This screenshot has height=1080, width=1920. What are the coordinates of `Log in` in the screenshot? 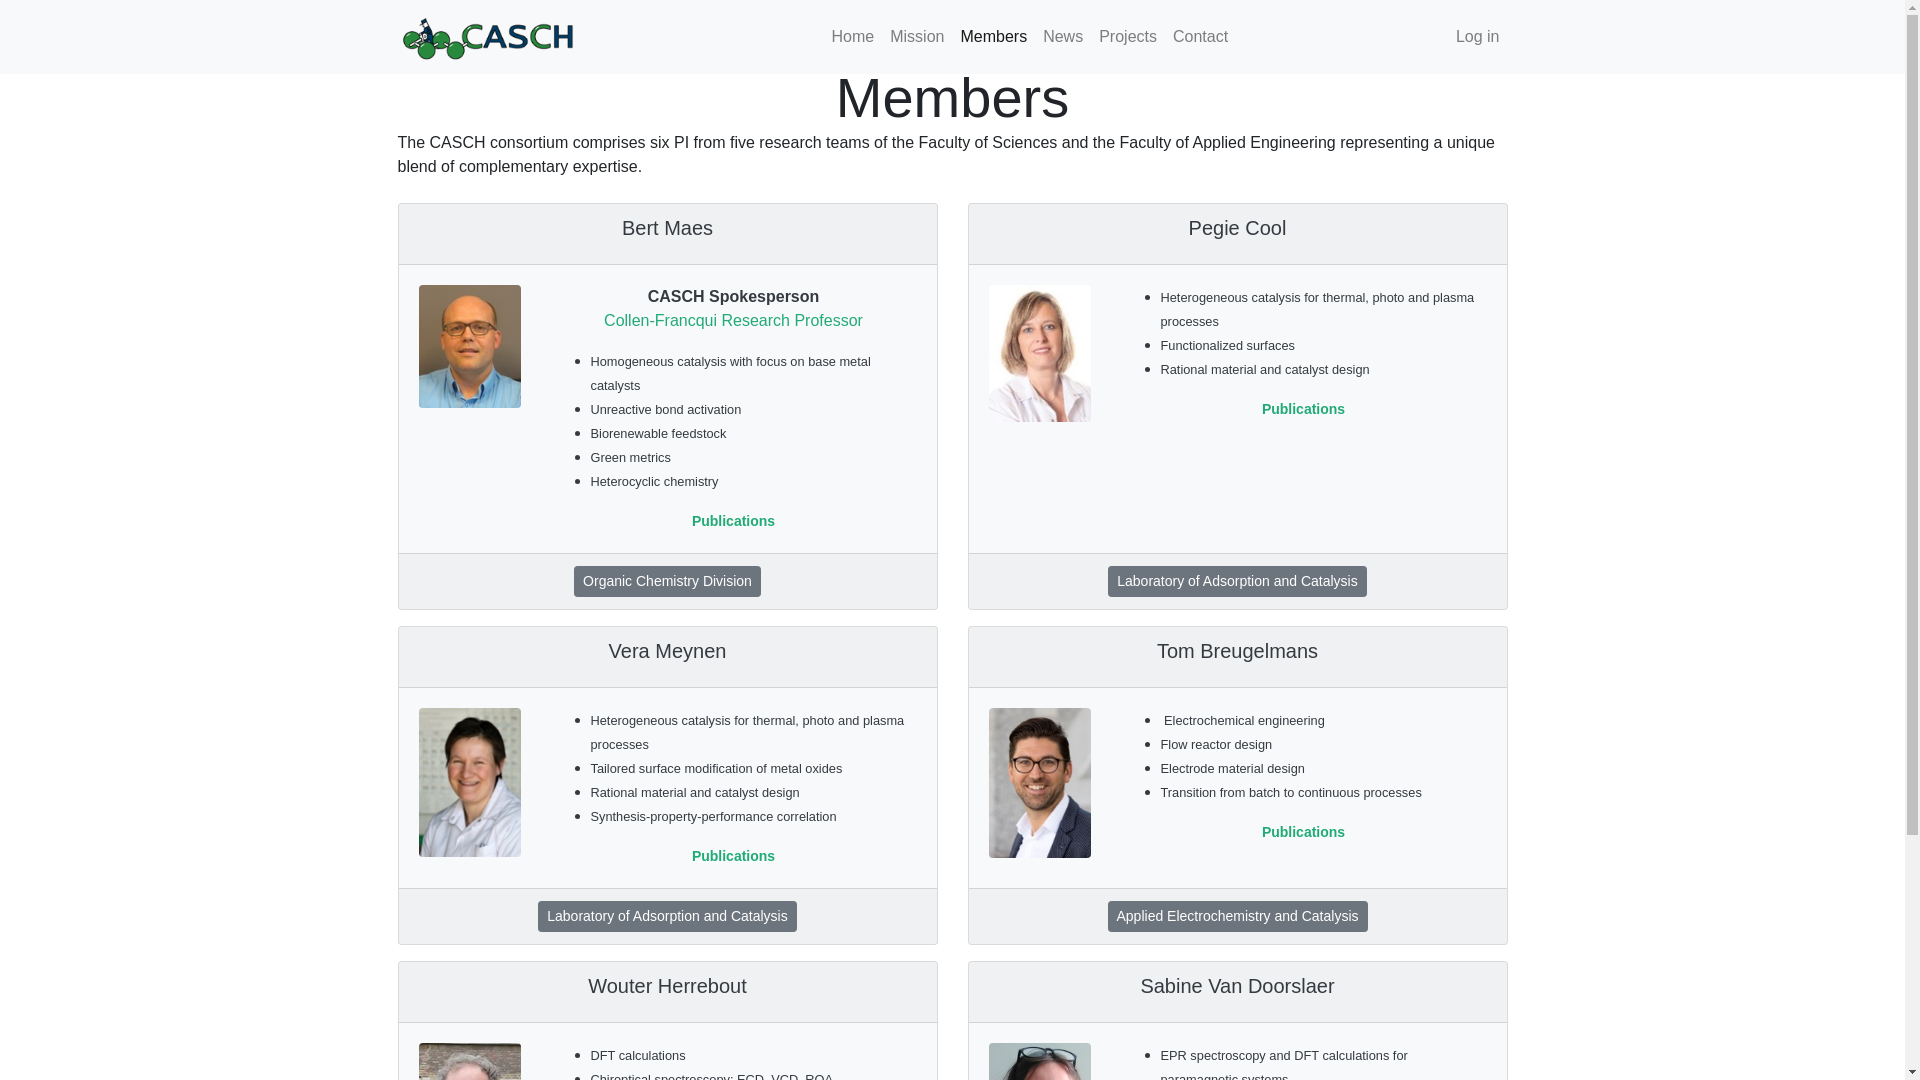 It's located at (1478, 37).